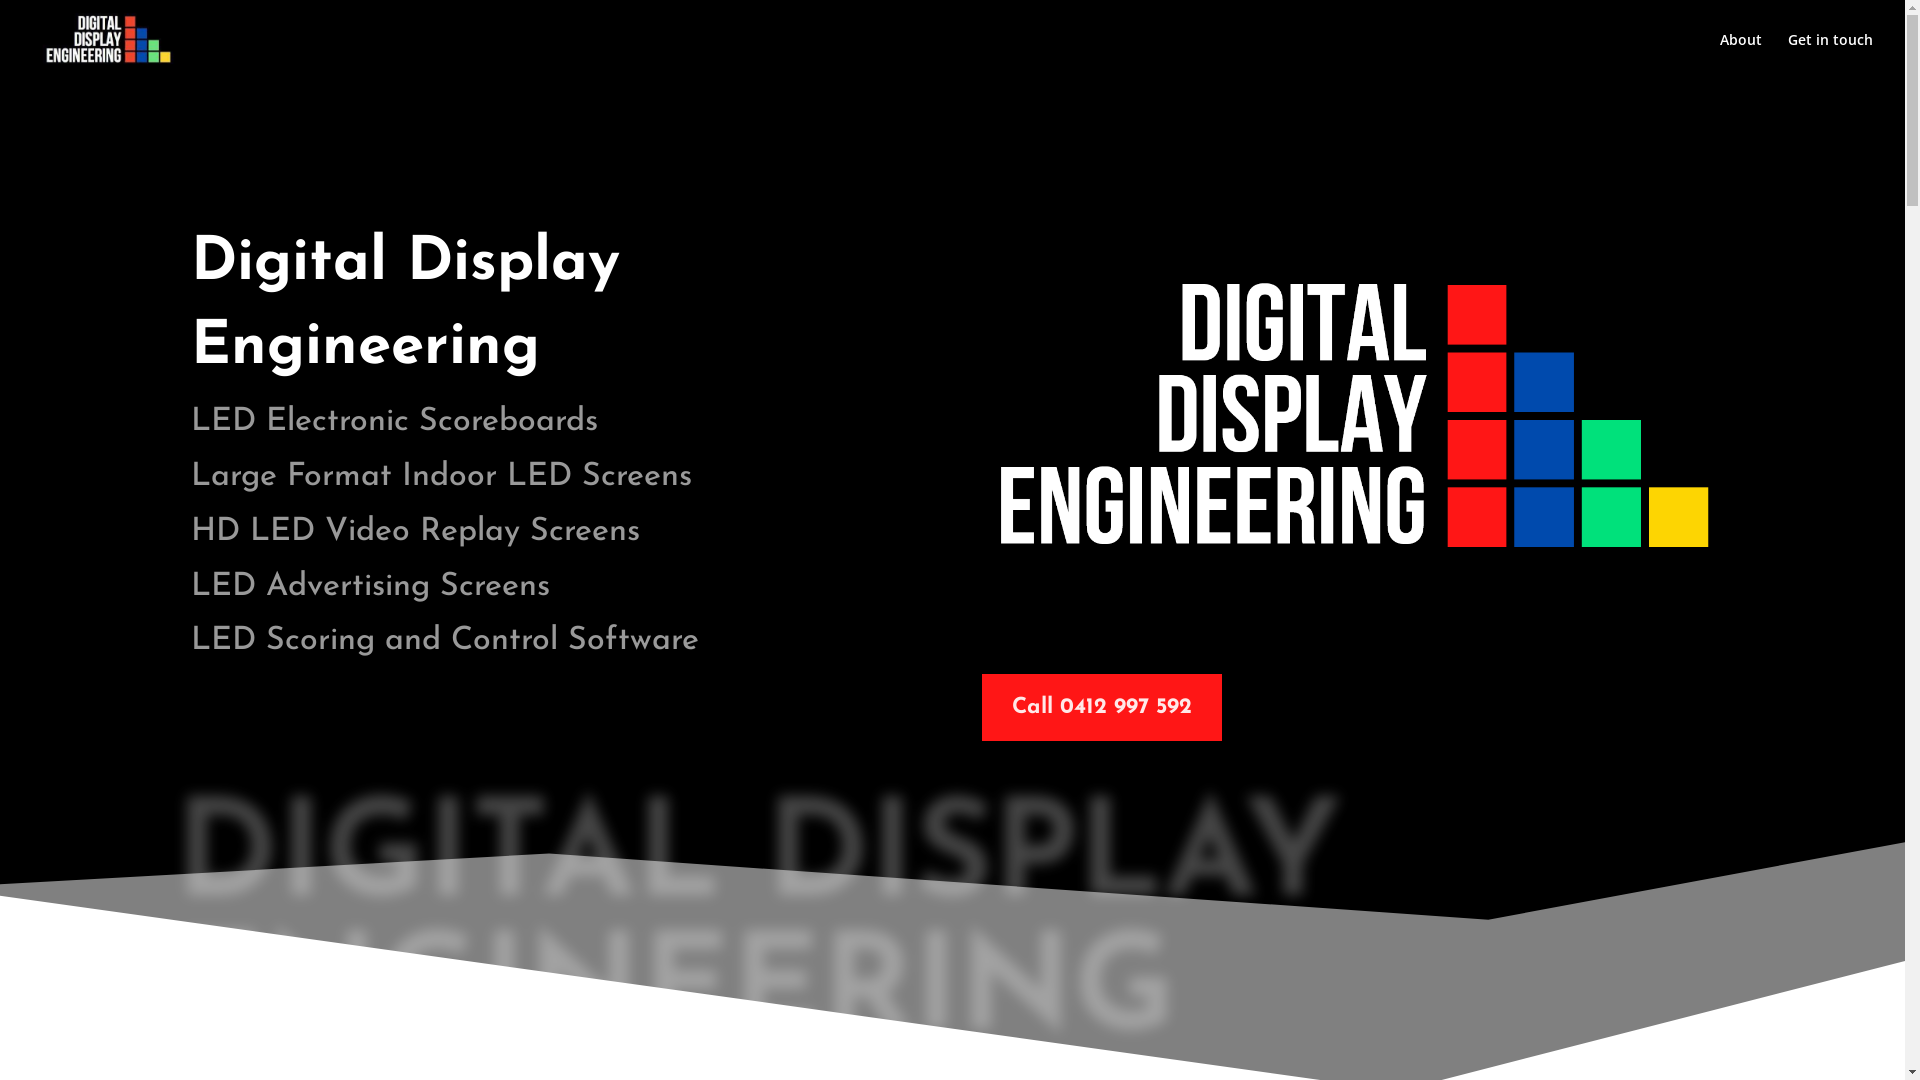 Image resolution: width=1920 pixels, height=1080 pixels. What do you see at coordinates (1830, 56) in the screenshot?
I see `Get in touch` at bounding box center [1830, 56].